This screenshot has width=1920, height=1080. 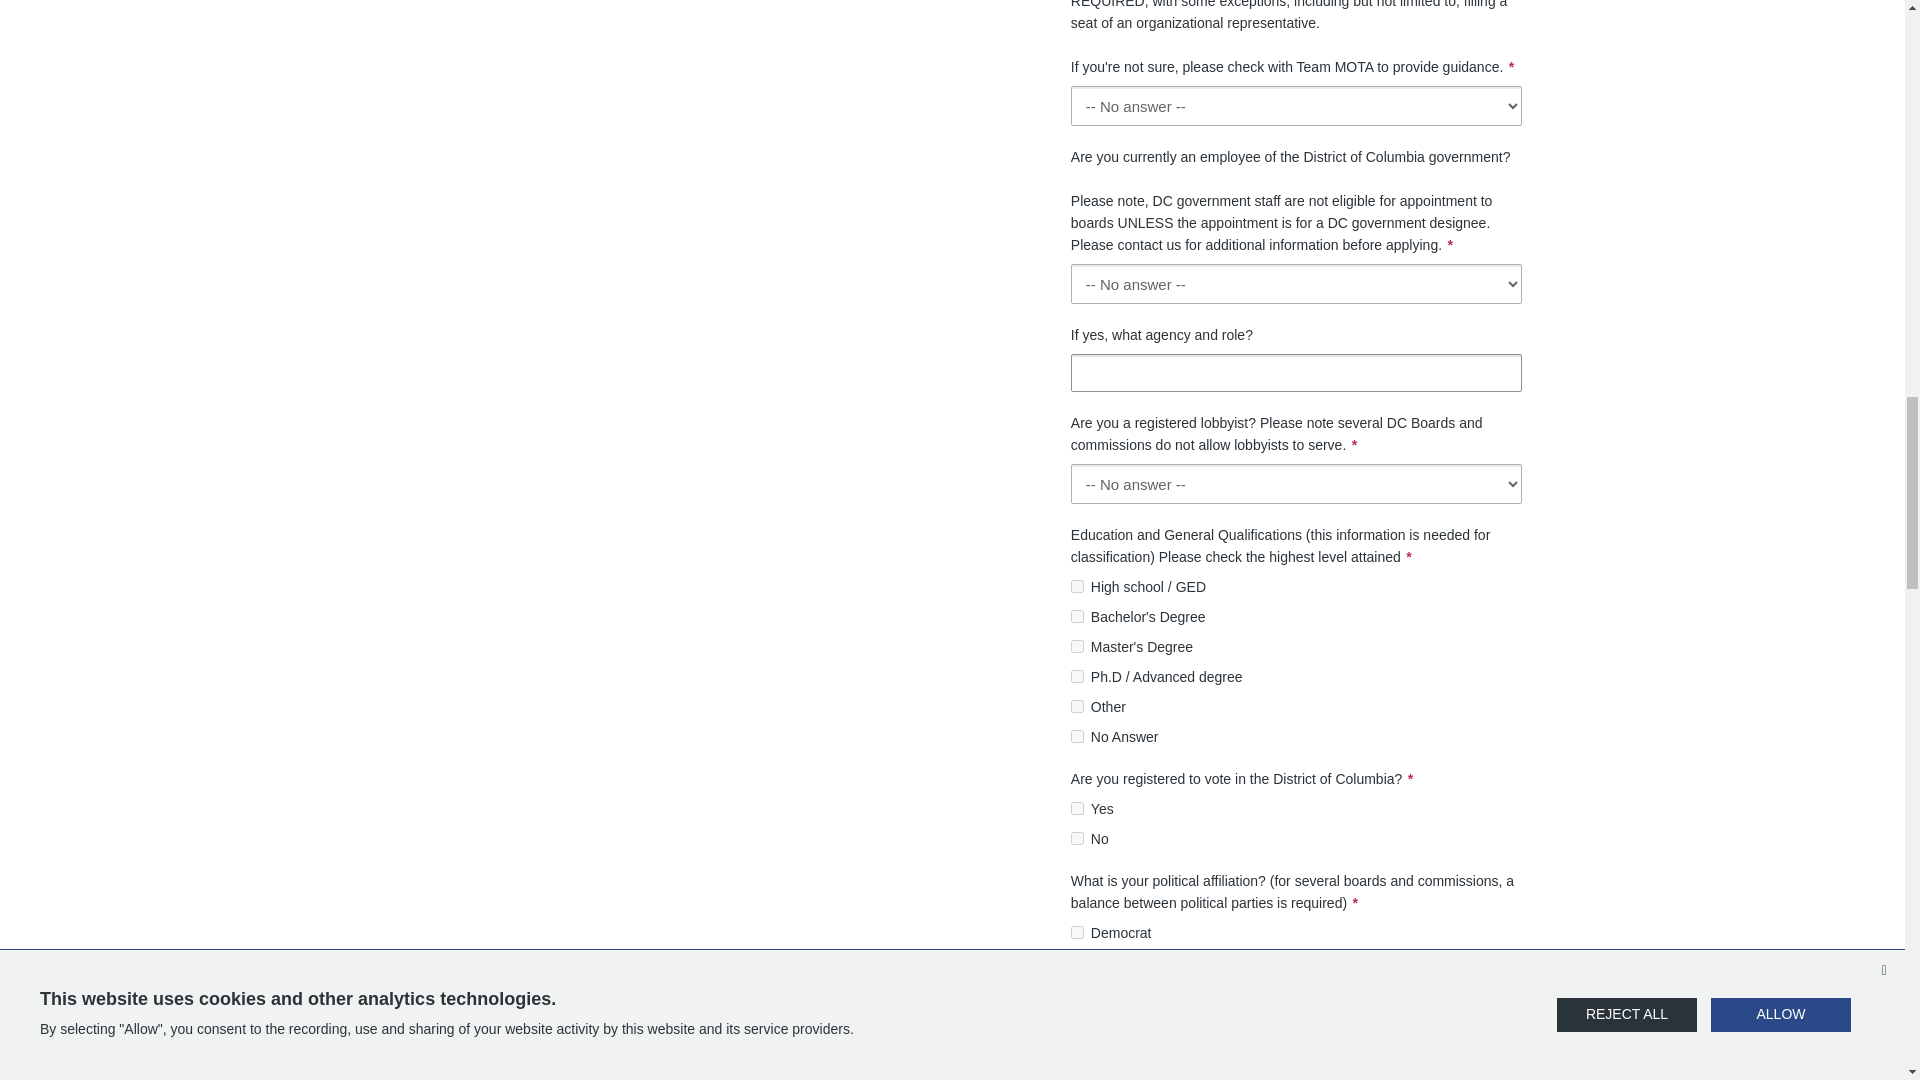 What do you see at coordinates (1078, 706) in the screenshot?
I see `Other` at bounding box center [1078, 706].